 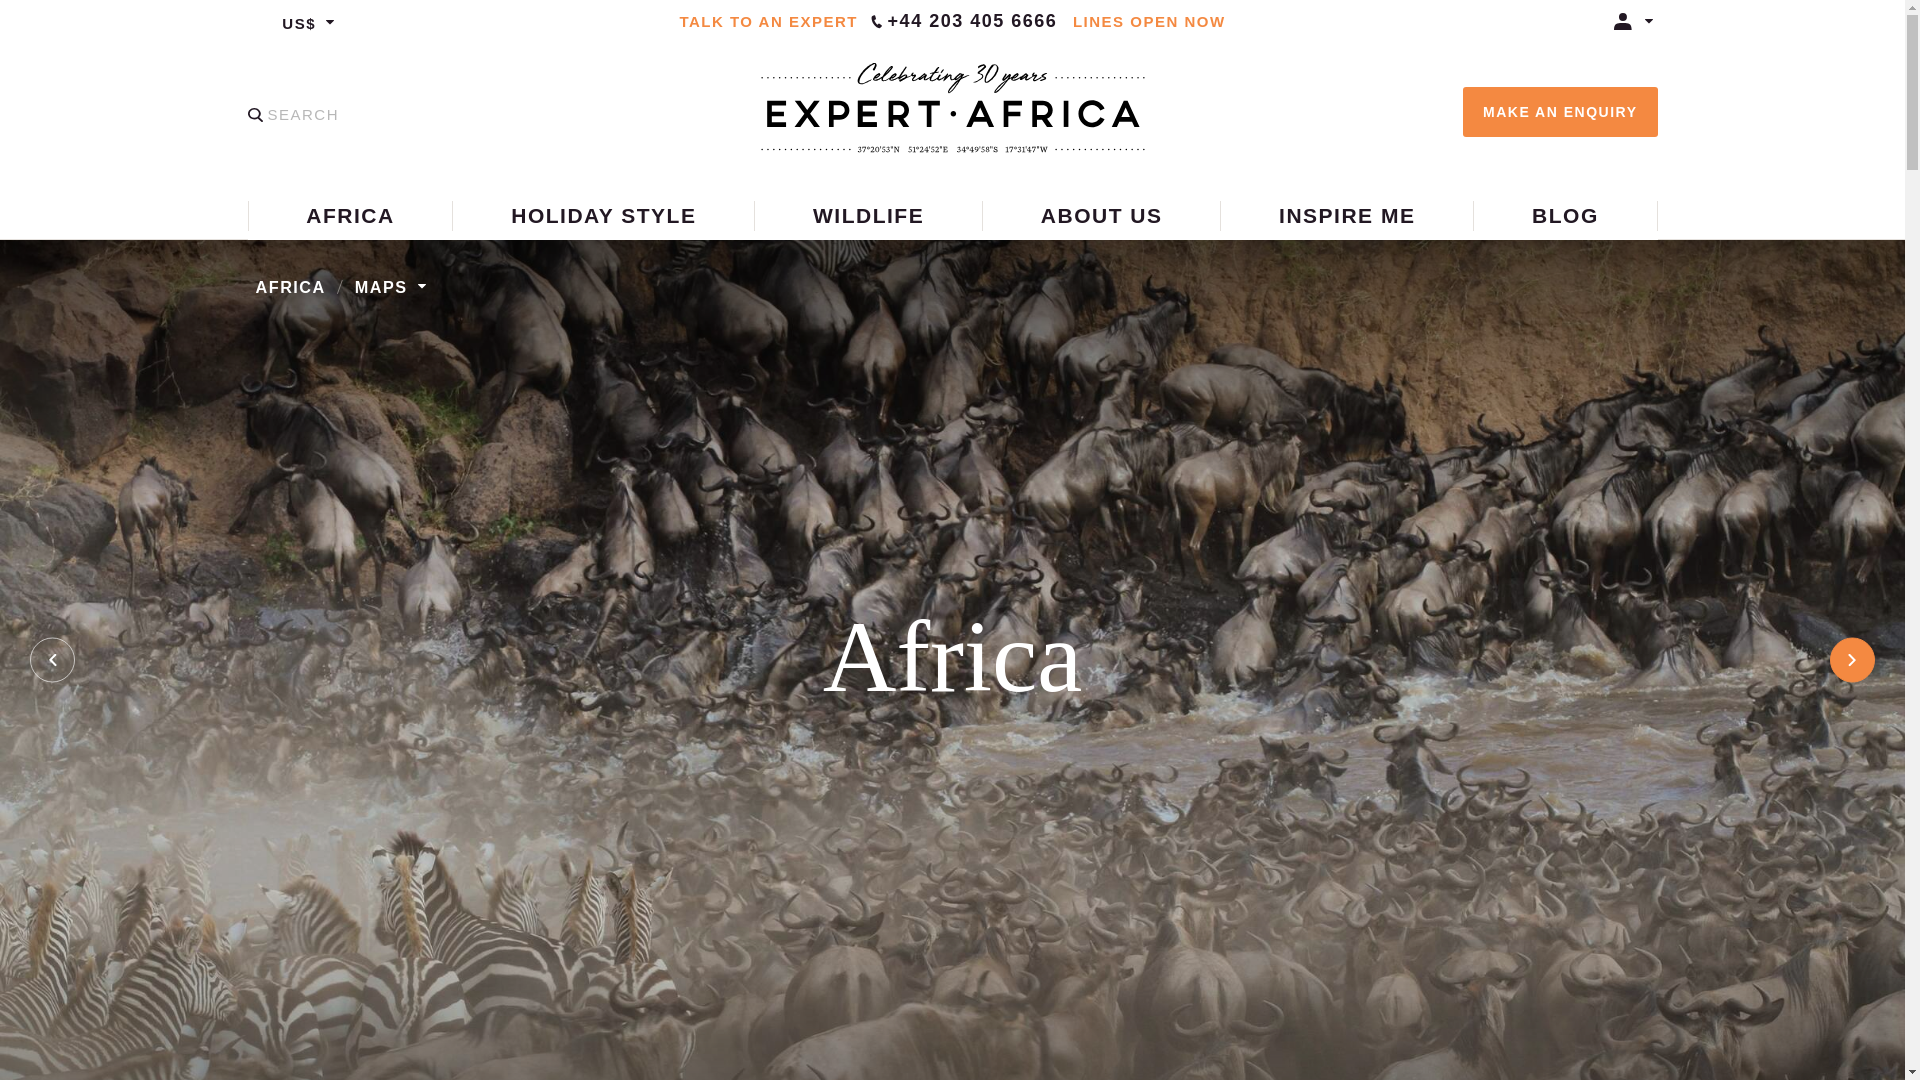 I want to click on MAKE AN ENQUIRY, so click(x=1560, y=112).